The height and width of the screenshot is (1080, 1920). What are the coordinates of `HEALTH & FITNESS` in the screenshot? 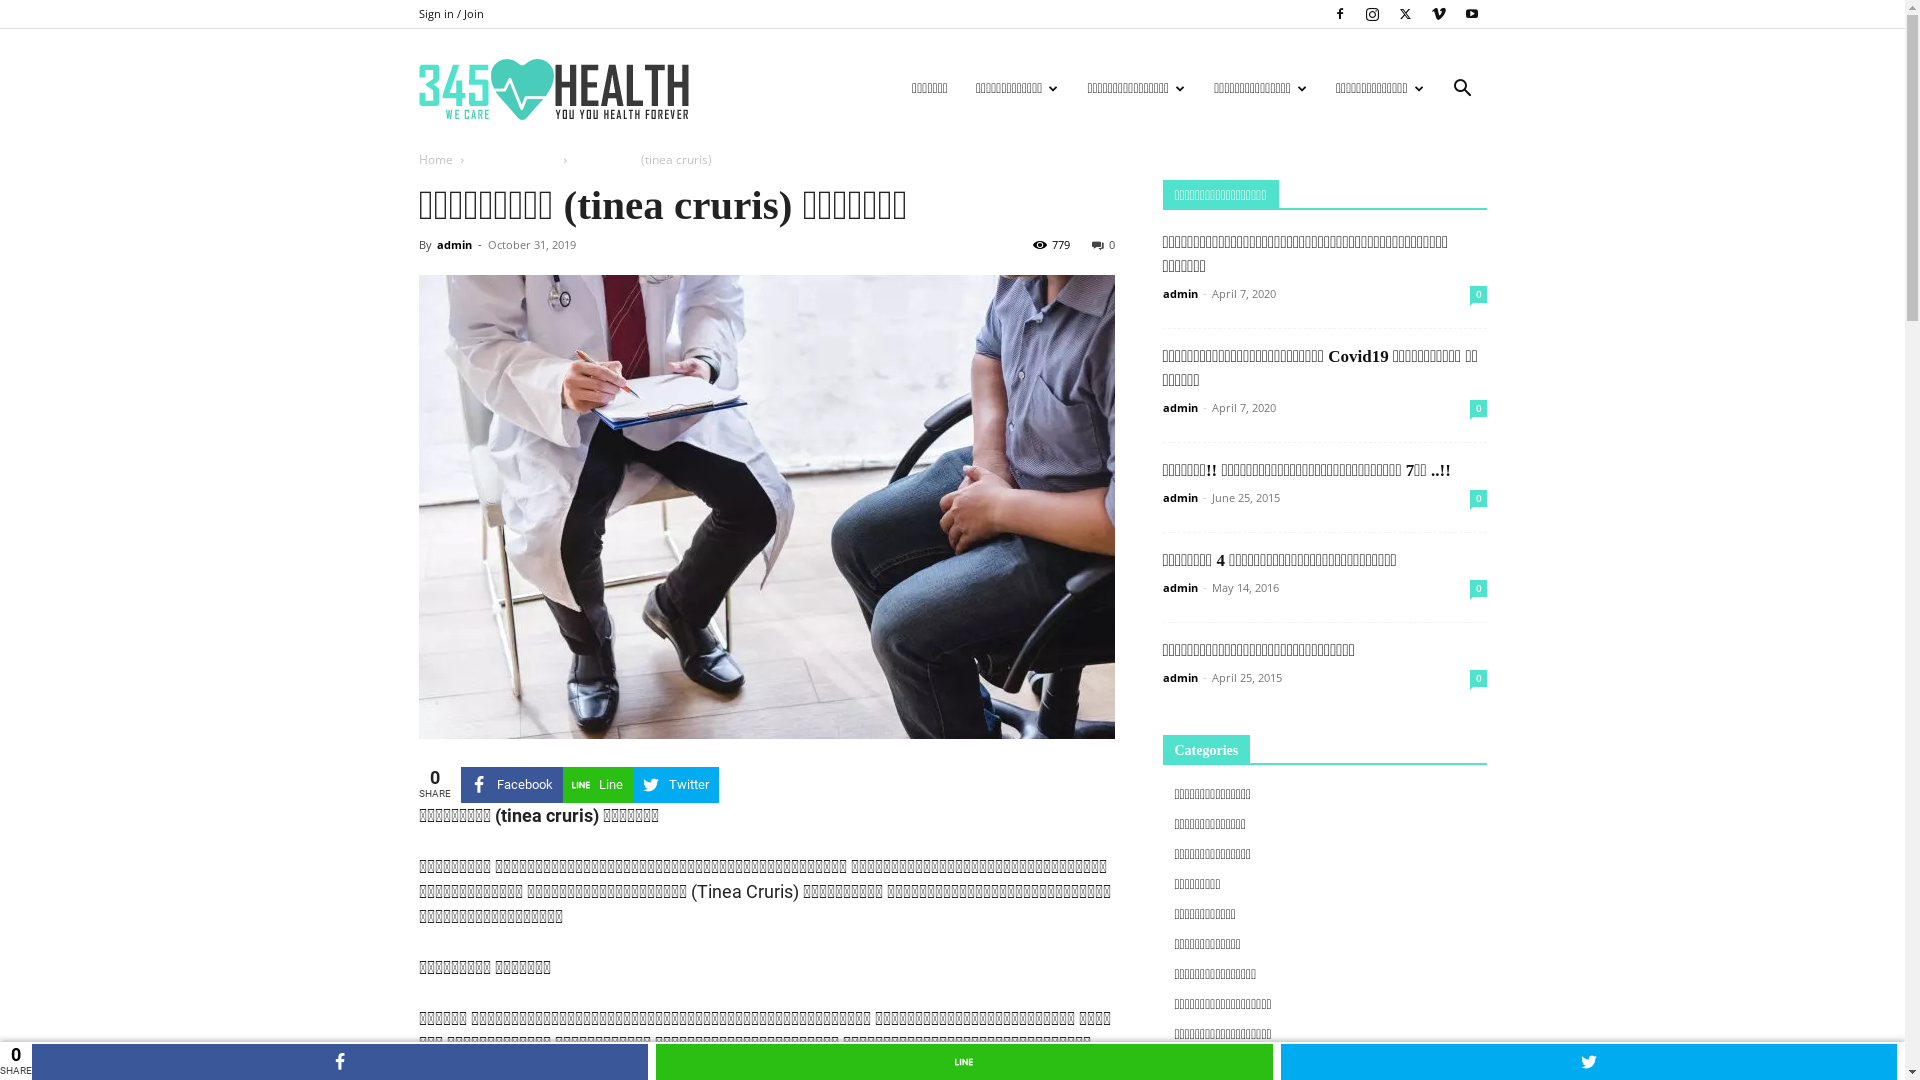 It's located at (553, 90).